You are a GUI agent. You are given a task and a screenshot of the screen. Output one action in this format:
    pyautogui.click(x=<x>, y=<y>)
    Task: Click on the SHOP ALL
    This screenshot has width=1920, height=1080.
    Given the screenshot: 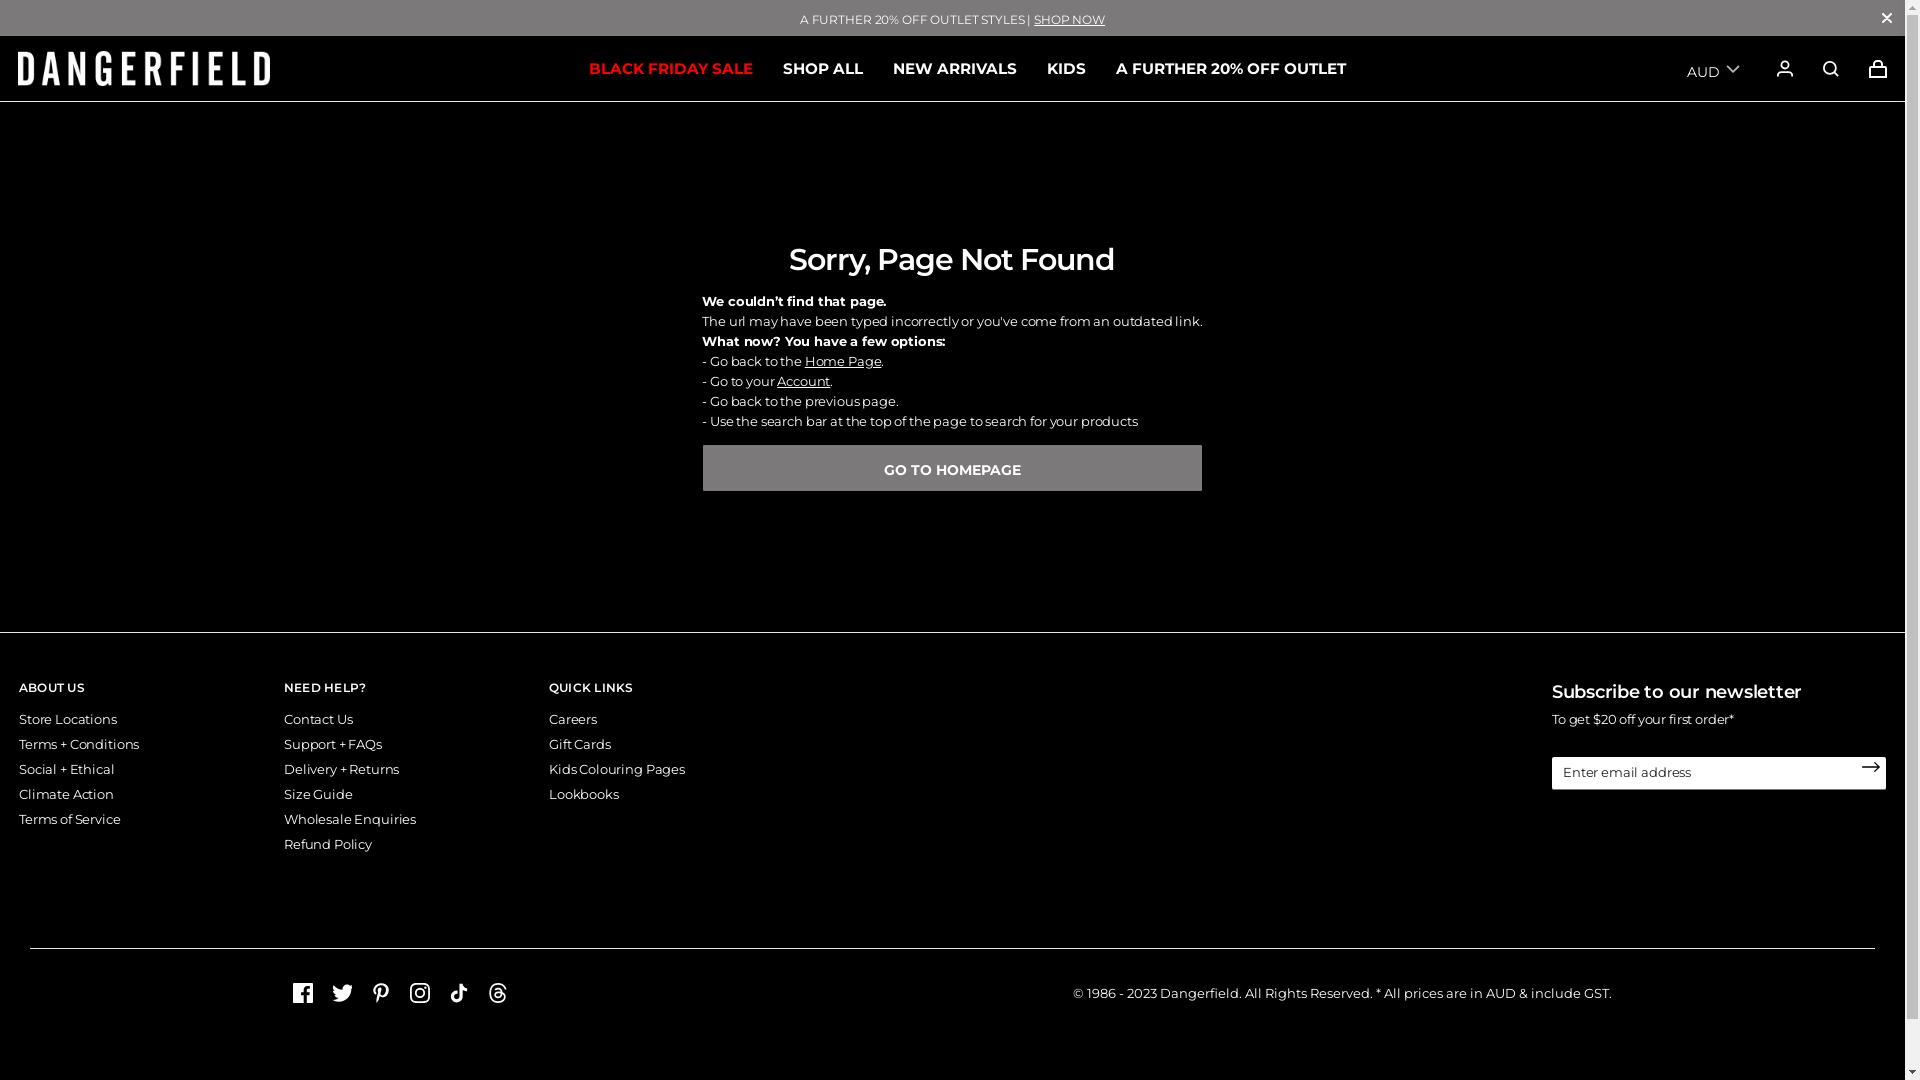 What is the action you would take?
    pyautogui.click(x=822, y=68)
    